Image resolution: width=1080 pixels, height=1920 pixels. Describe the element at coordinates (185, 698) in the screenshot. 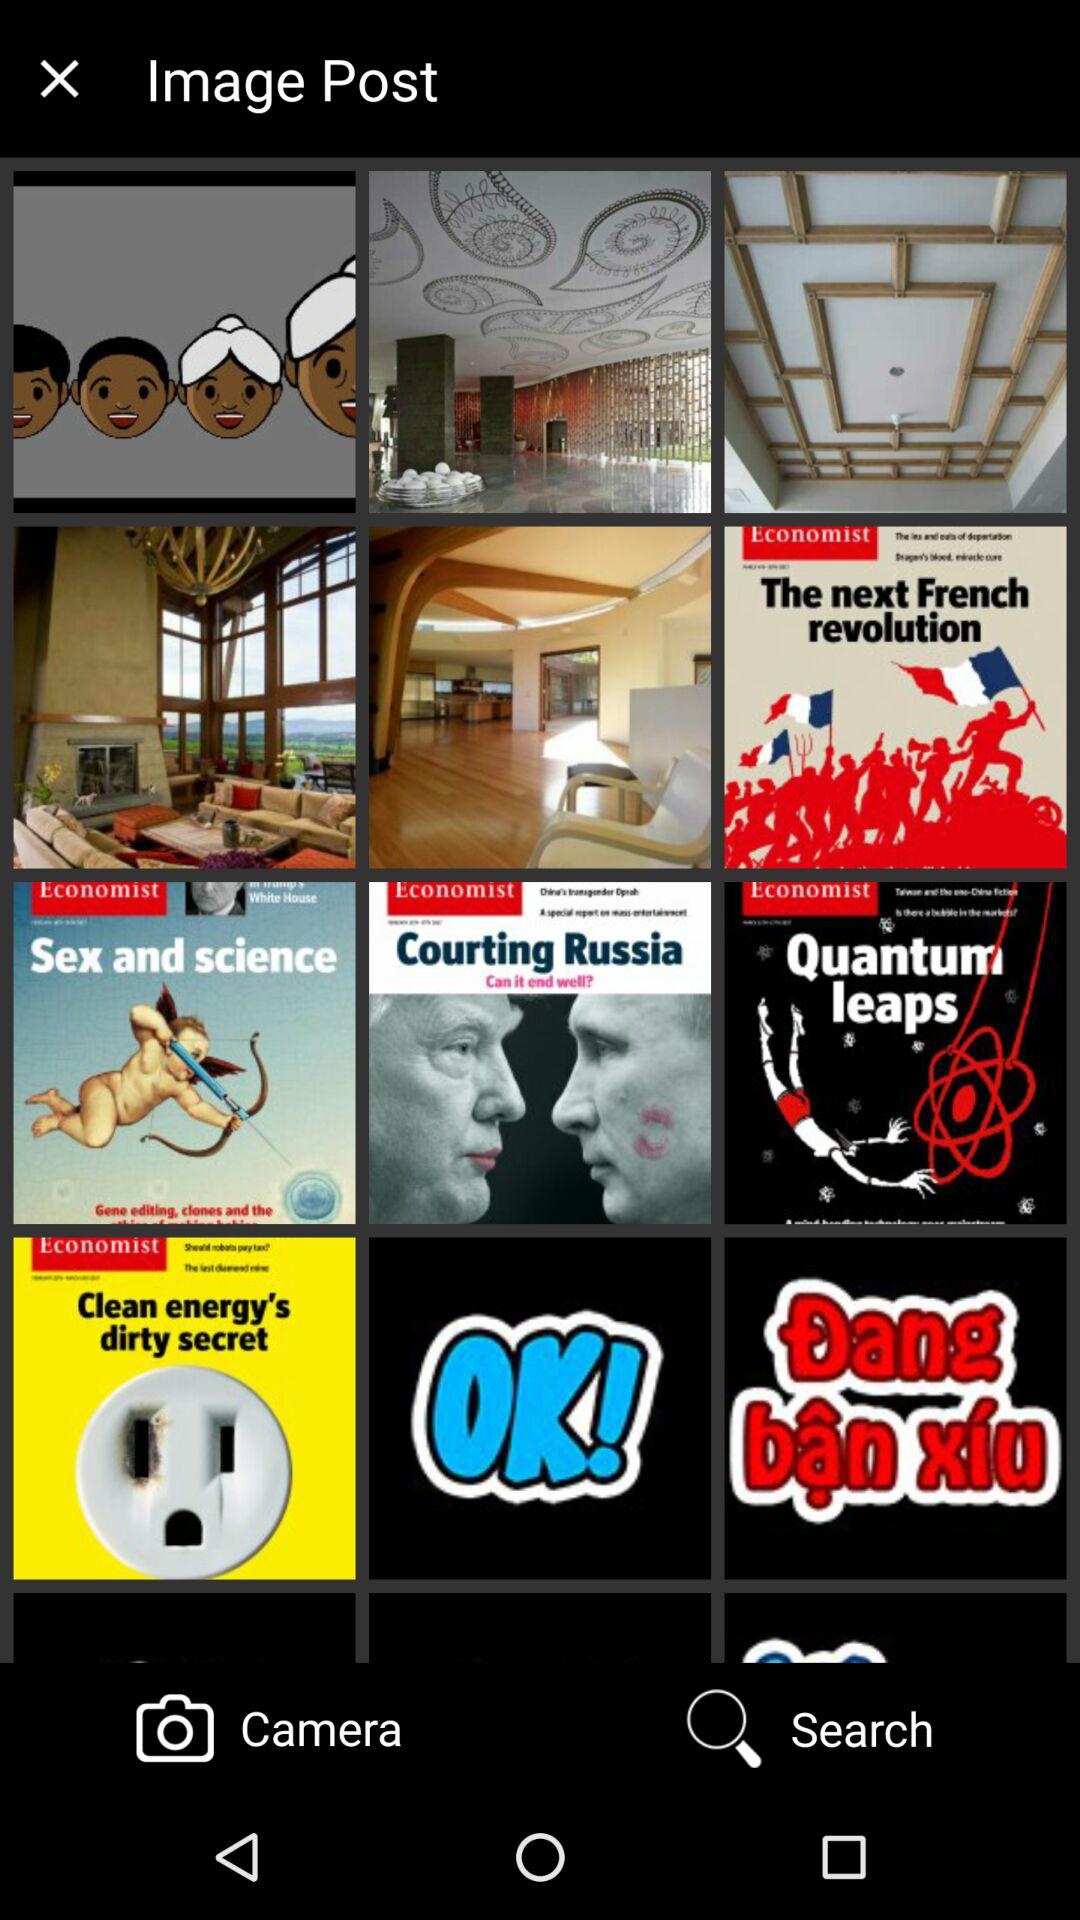

I see `select the 2nd image below the close button on the web page` at that location.